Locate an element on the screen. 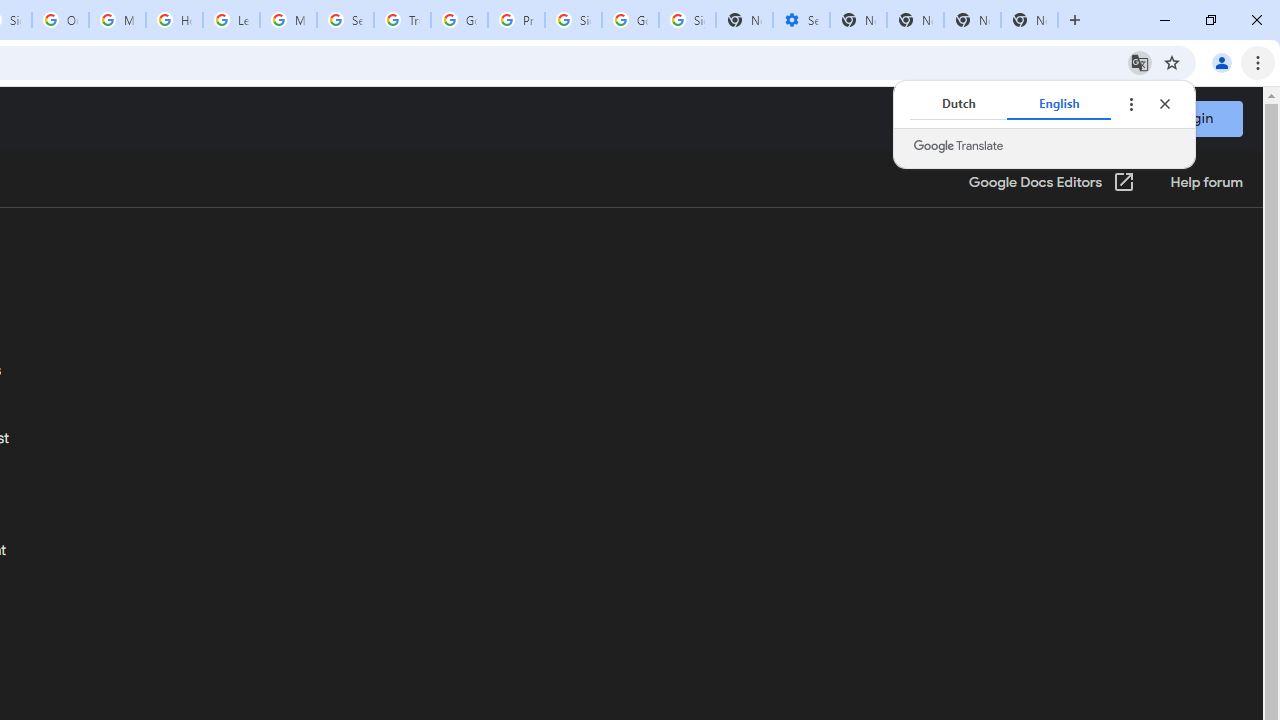 The height and width of the screenshot is (720, 1280). Trusted Information and Content - Google Safety Center is located at coordinates (402, 20).